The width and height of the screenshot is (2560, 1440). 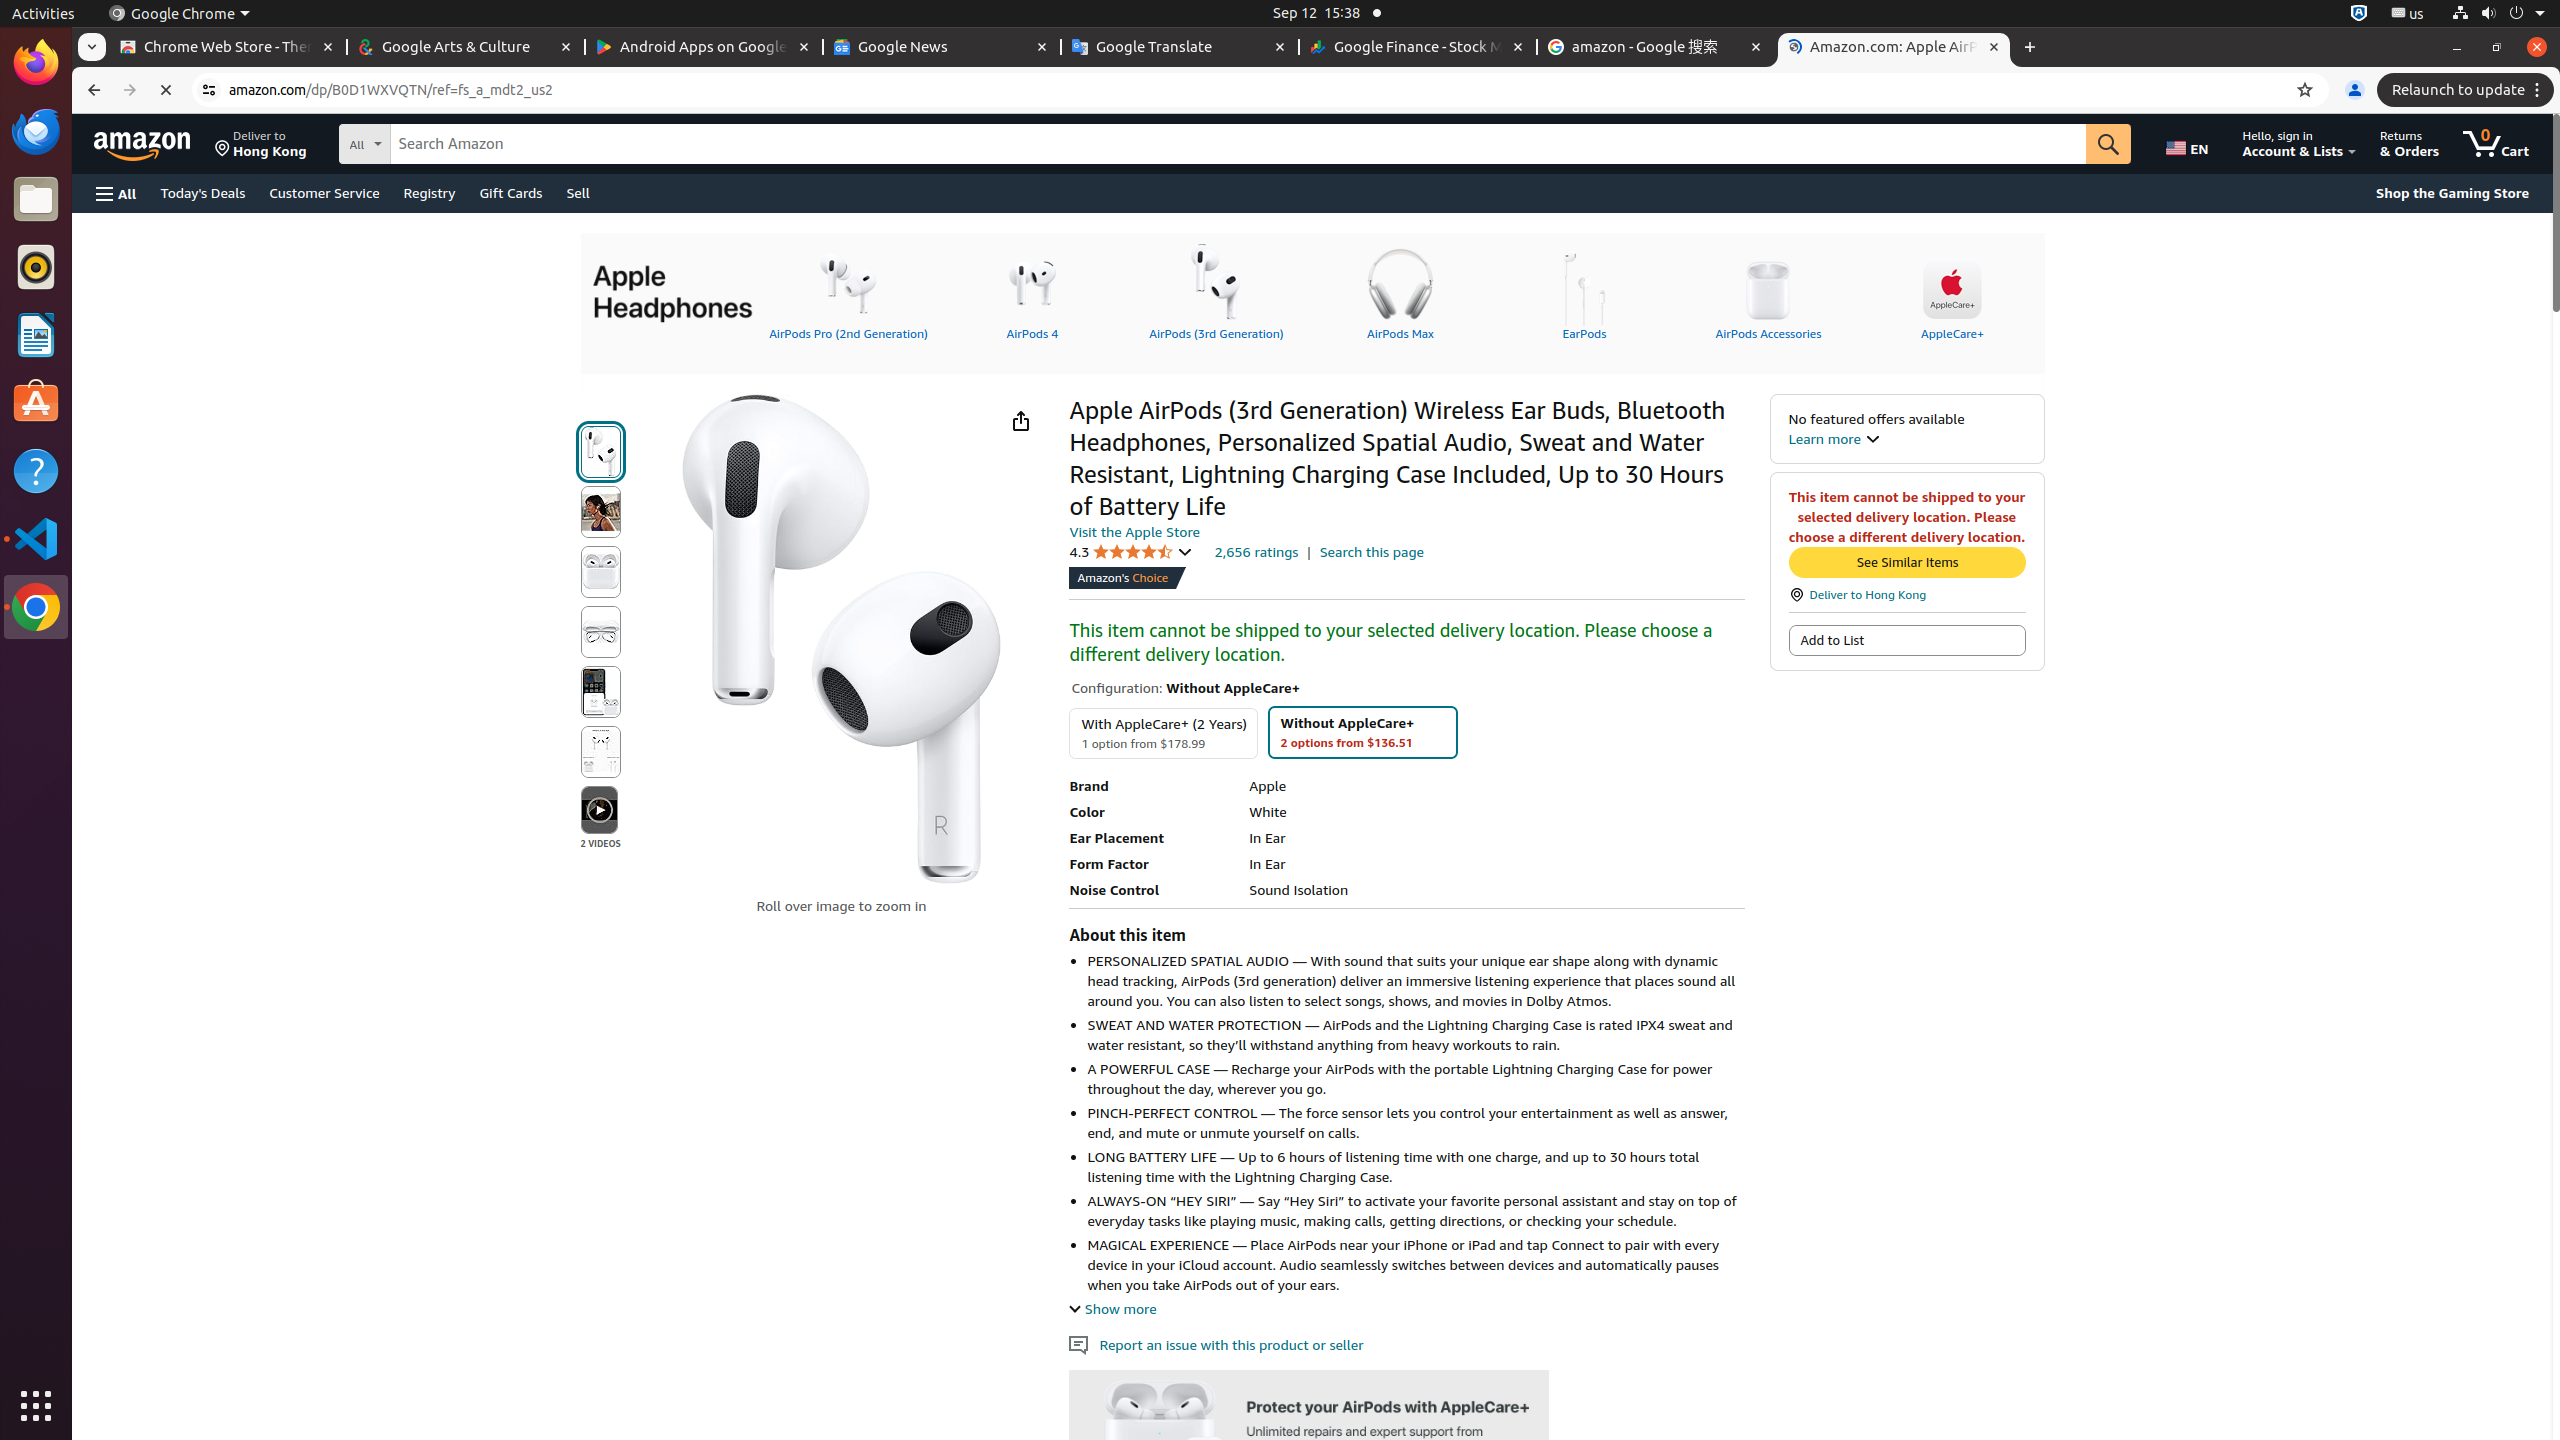 I want to click on Shop the Gaming Store, so click(x=2452, y=193).